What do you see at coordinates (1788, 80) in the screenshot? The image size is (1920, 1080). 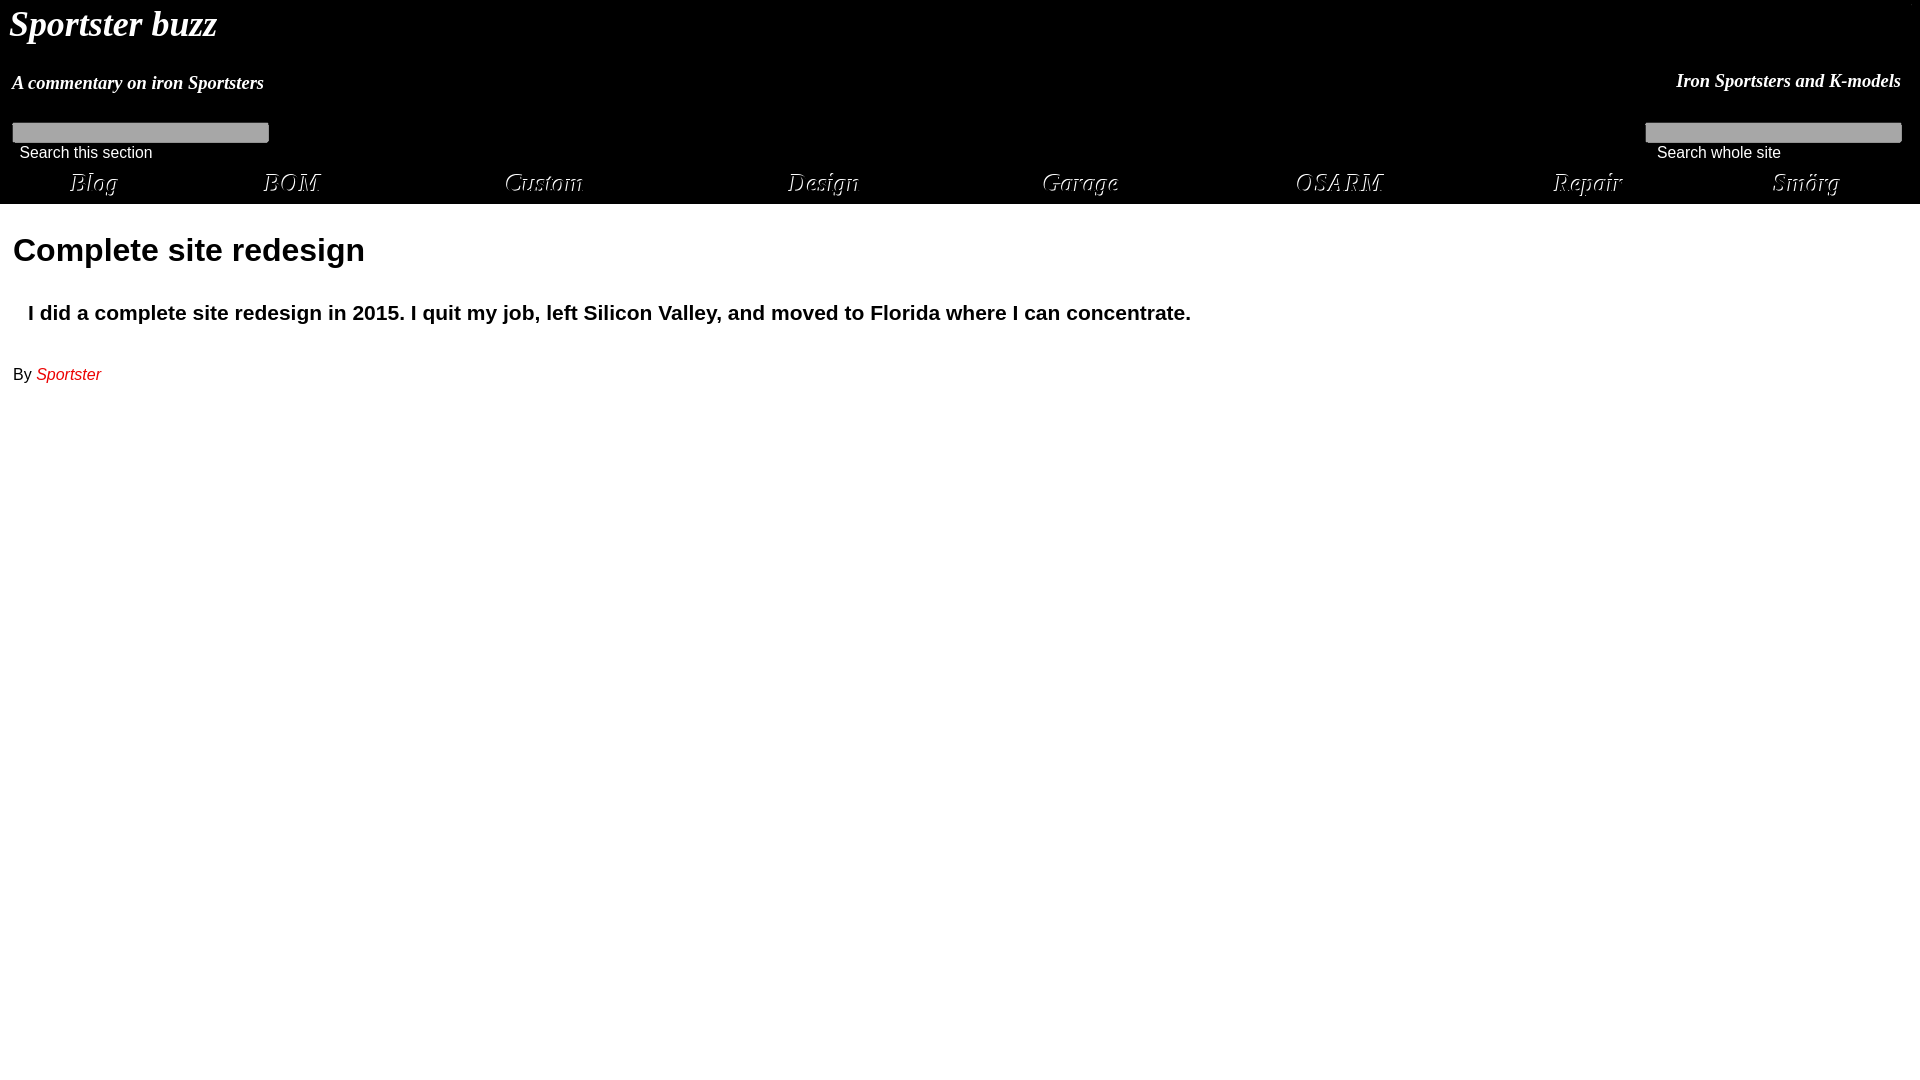 I see `Iron Sportsters and K-models` at bounding box center [1788, 80].